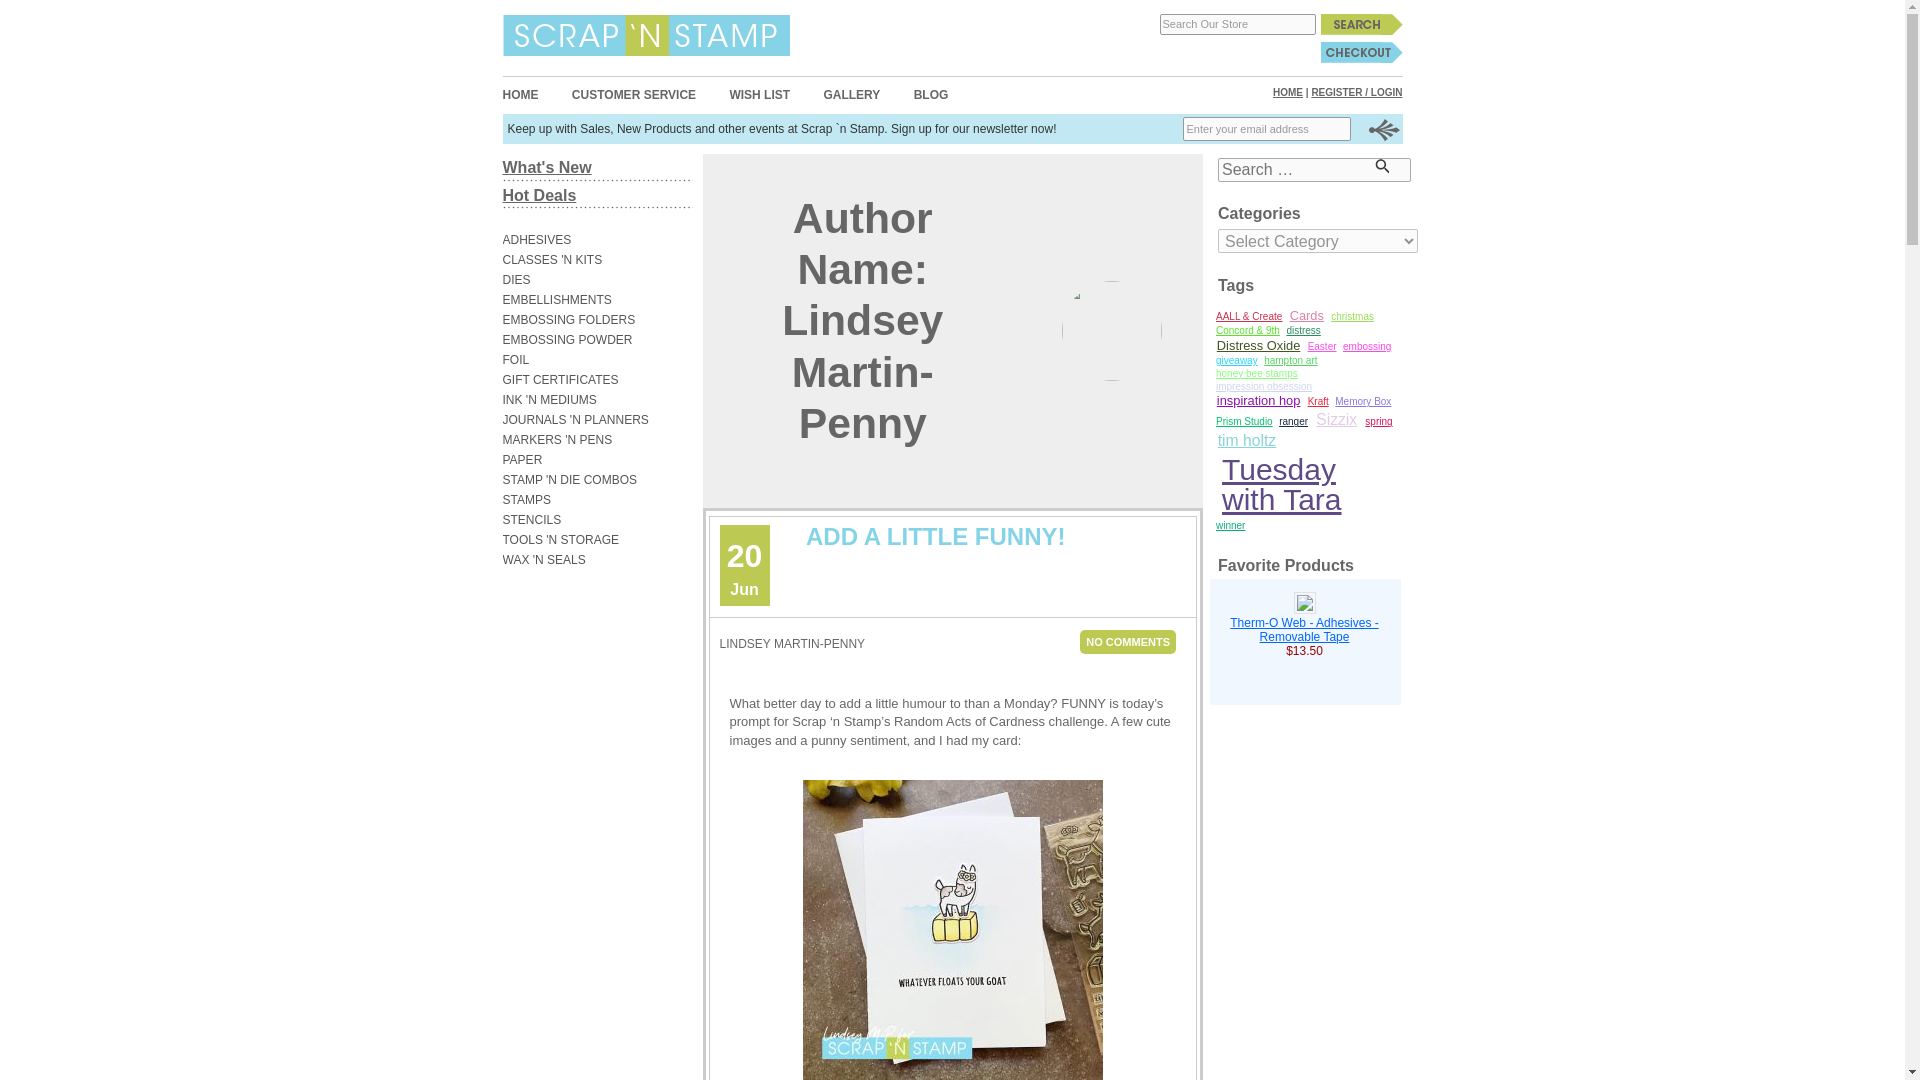 The width and height of the screenshot is (1920, 1080). Describe the element at coordinates (519, 94) in the screenshot. I see `HOME` at that location.